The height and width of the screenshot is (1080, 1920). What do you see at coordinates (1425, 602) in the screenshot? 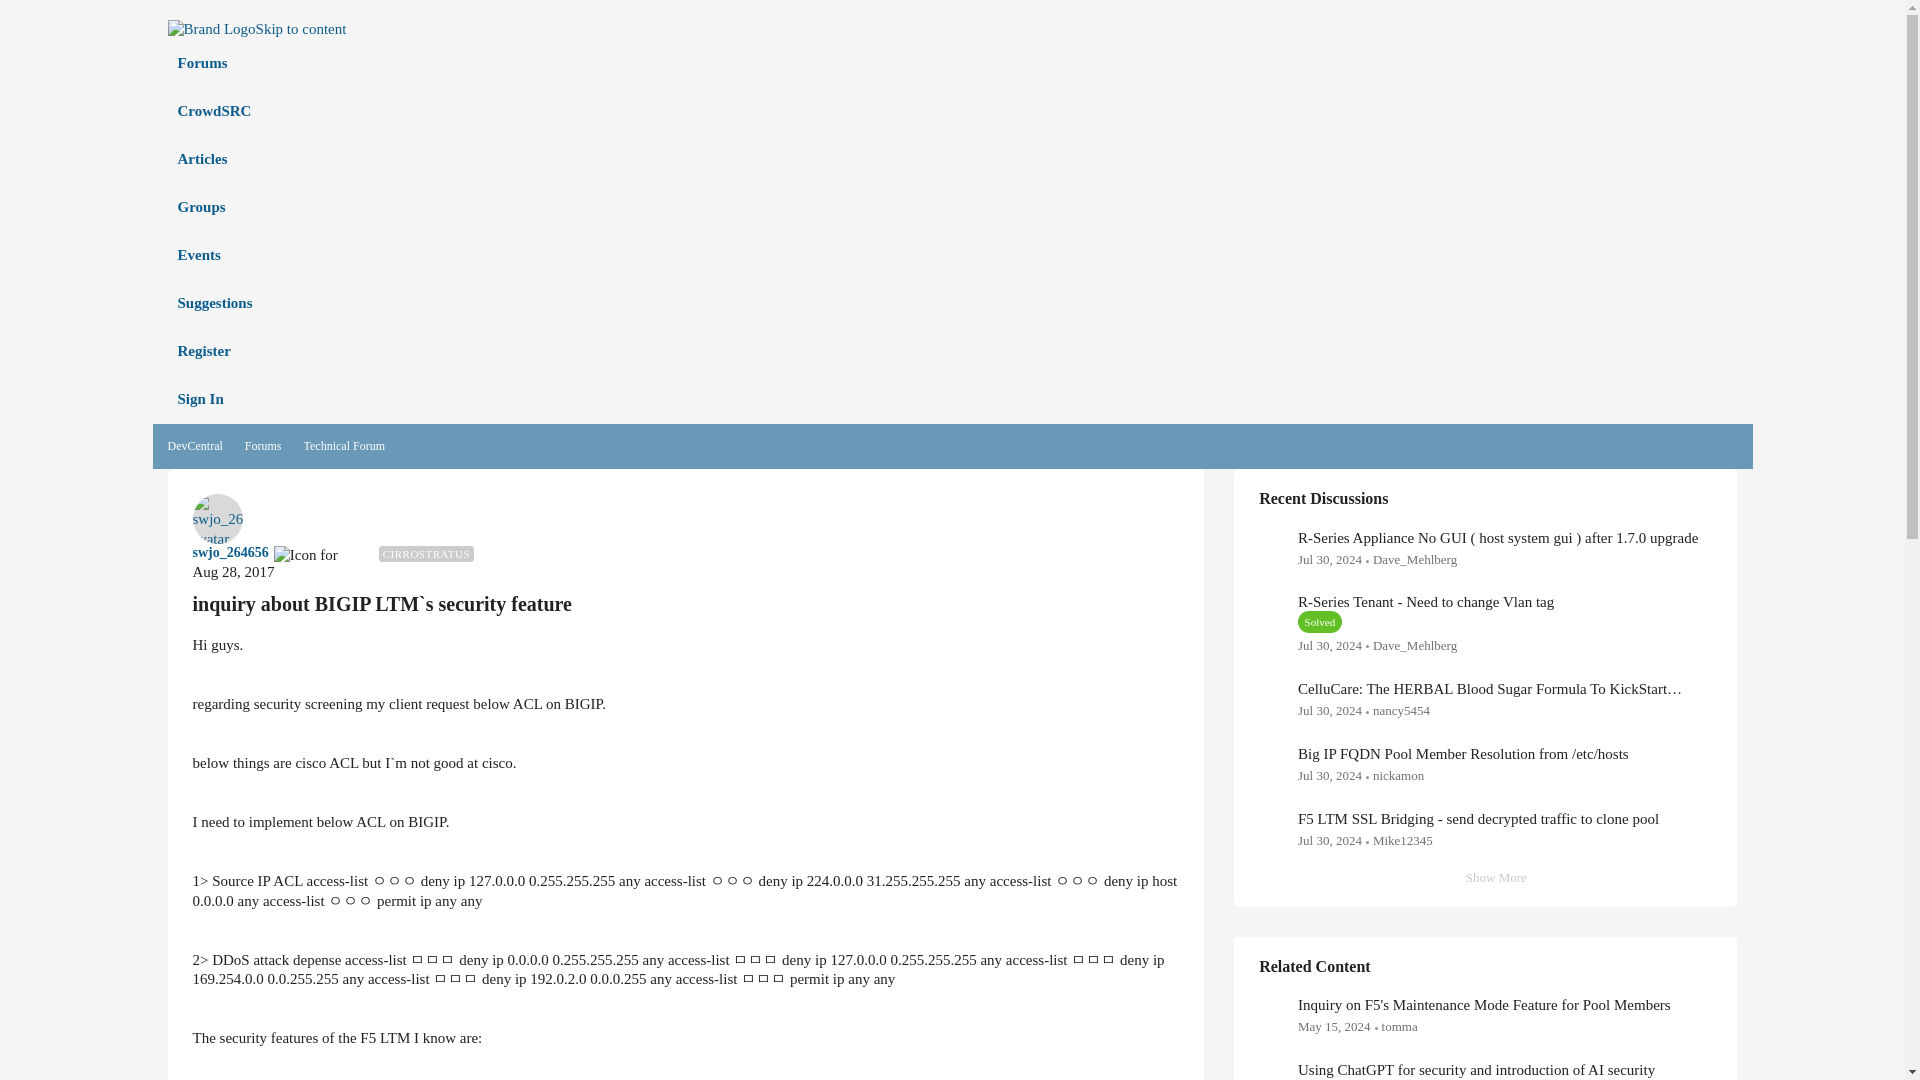
I see `R-Series Tenant - Need to change Vlan tag` at bounding box center [1425, 602].